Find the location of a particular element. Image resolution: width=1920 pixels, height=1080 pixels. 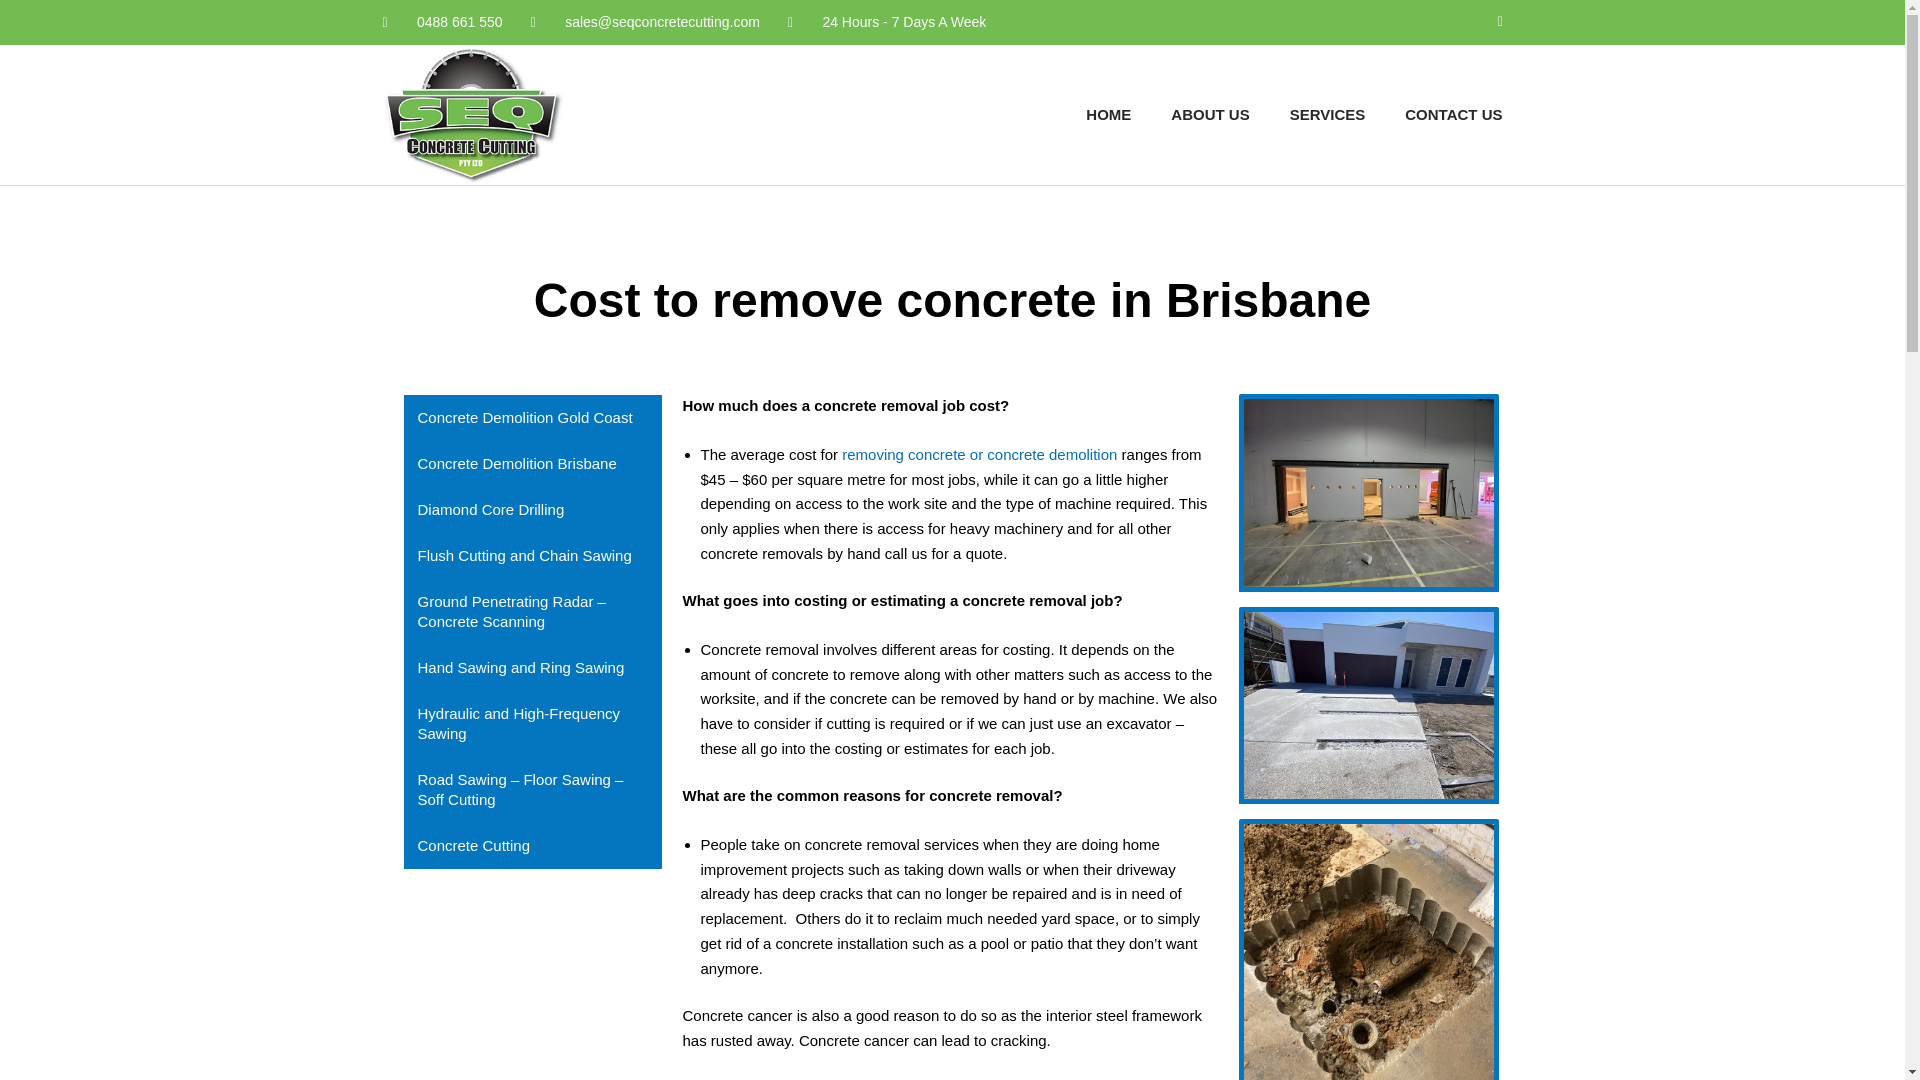

Cost to remove concrete in Brisbane and the Gold Coast is located at coordinates (1368, 949).